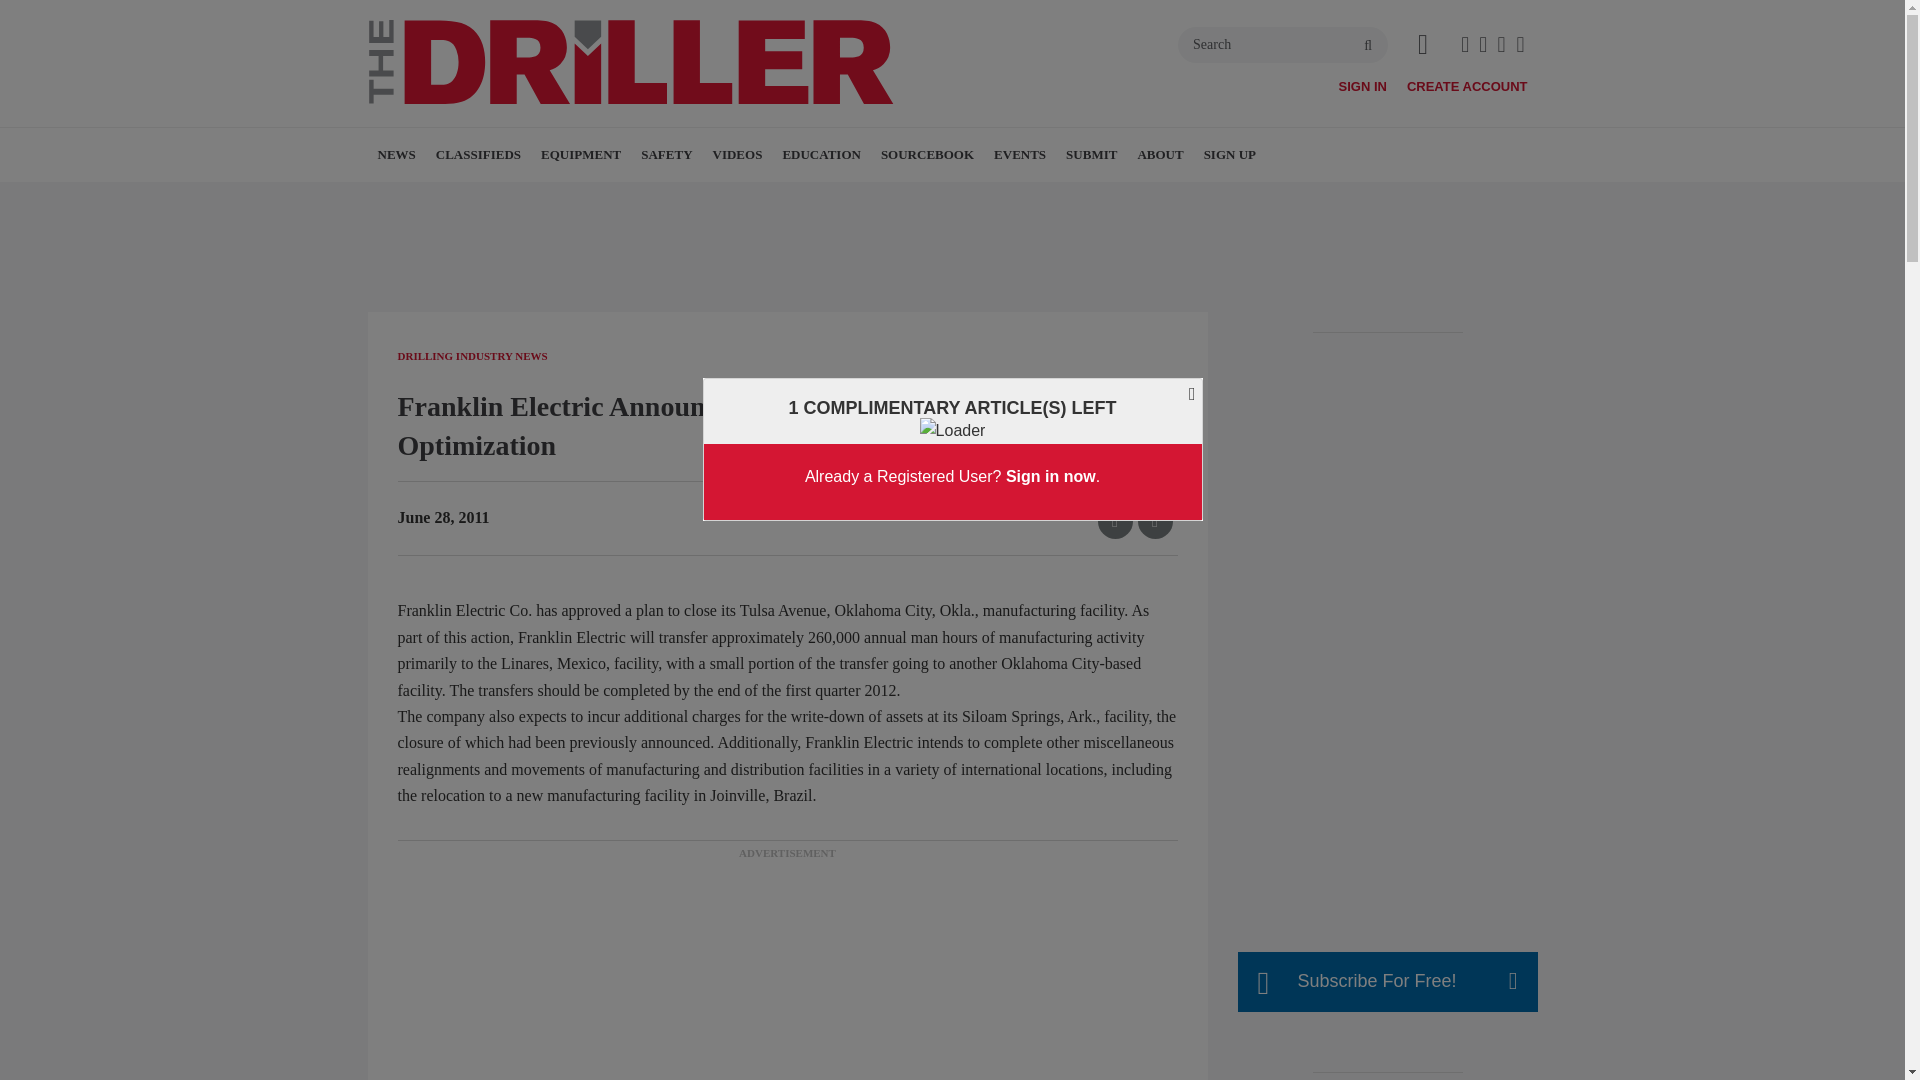 This screenshot has height=1080, width=1920. I want to click on NEWSCAST, so click(827, 198).